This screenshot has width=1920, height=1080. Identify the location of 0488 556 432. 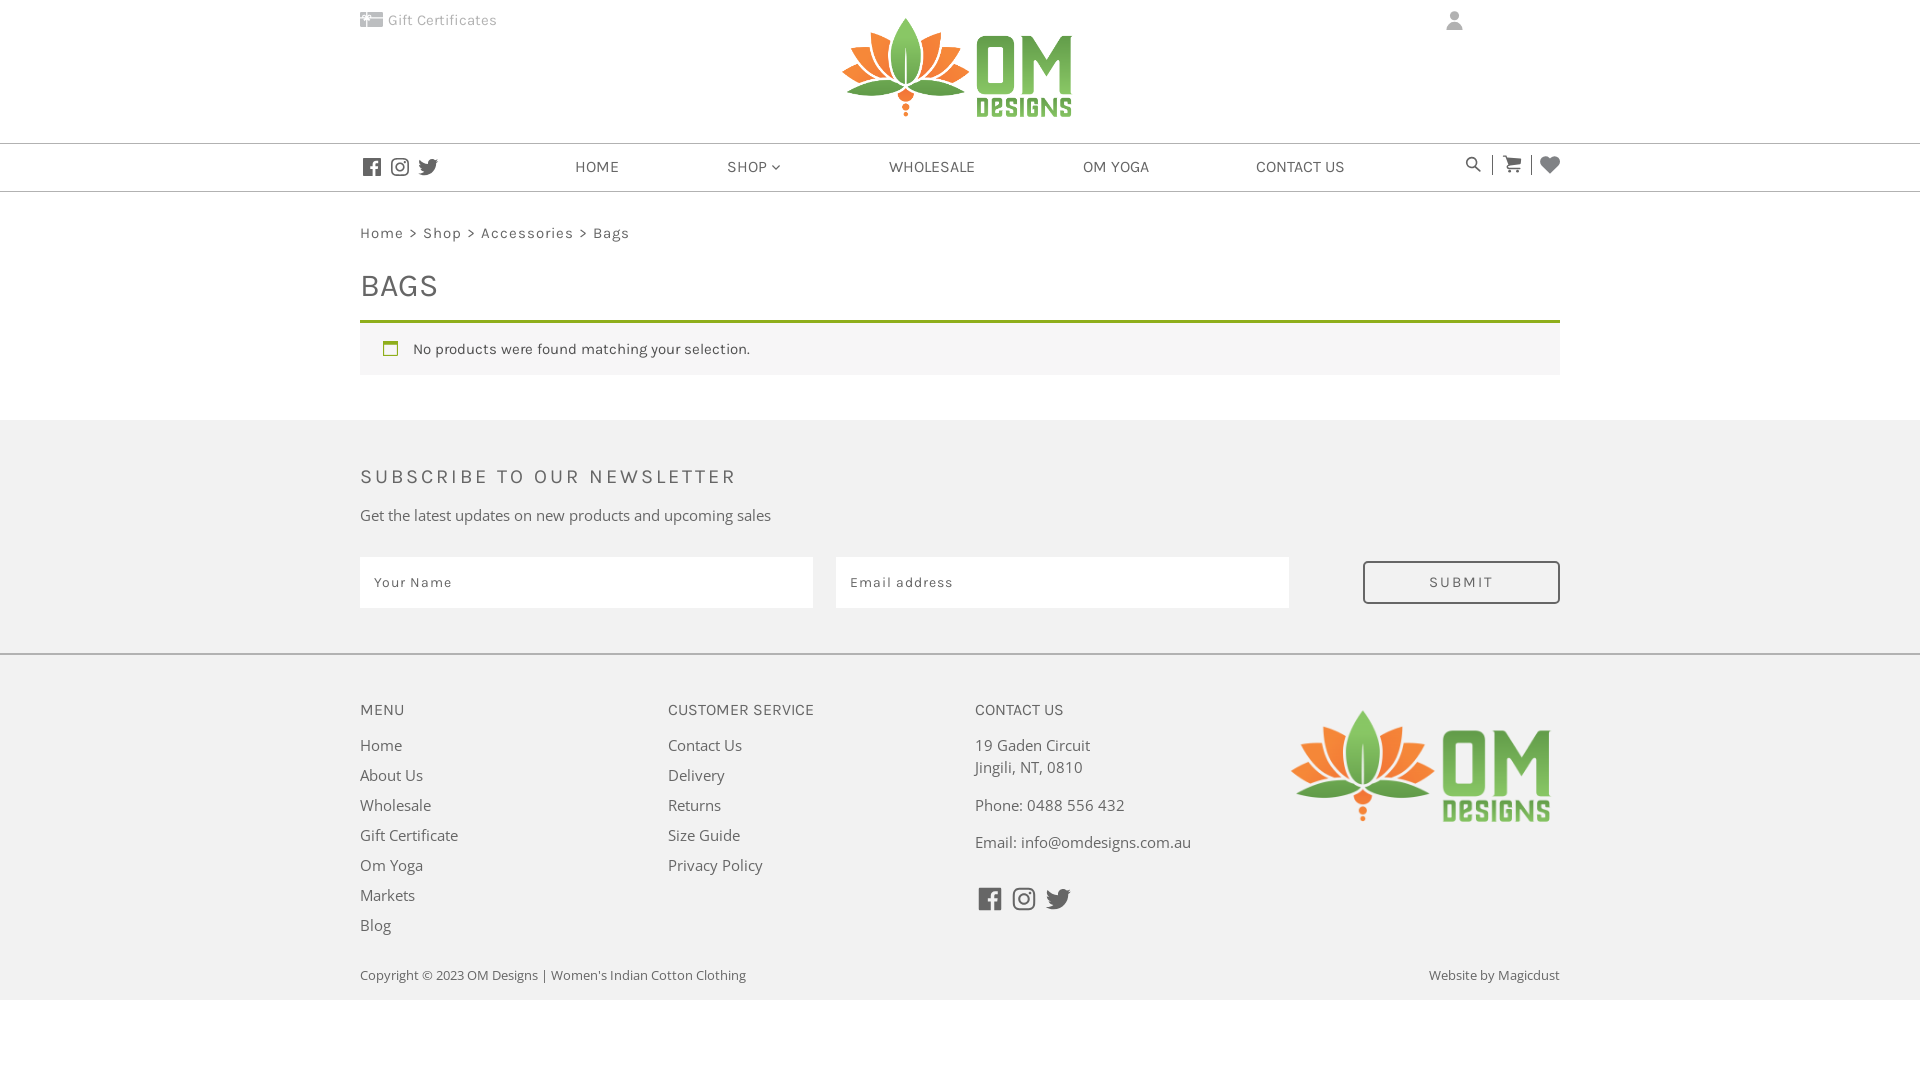
(1076, 805).